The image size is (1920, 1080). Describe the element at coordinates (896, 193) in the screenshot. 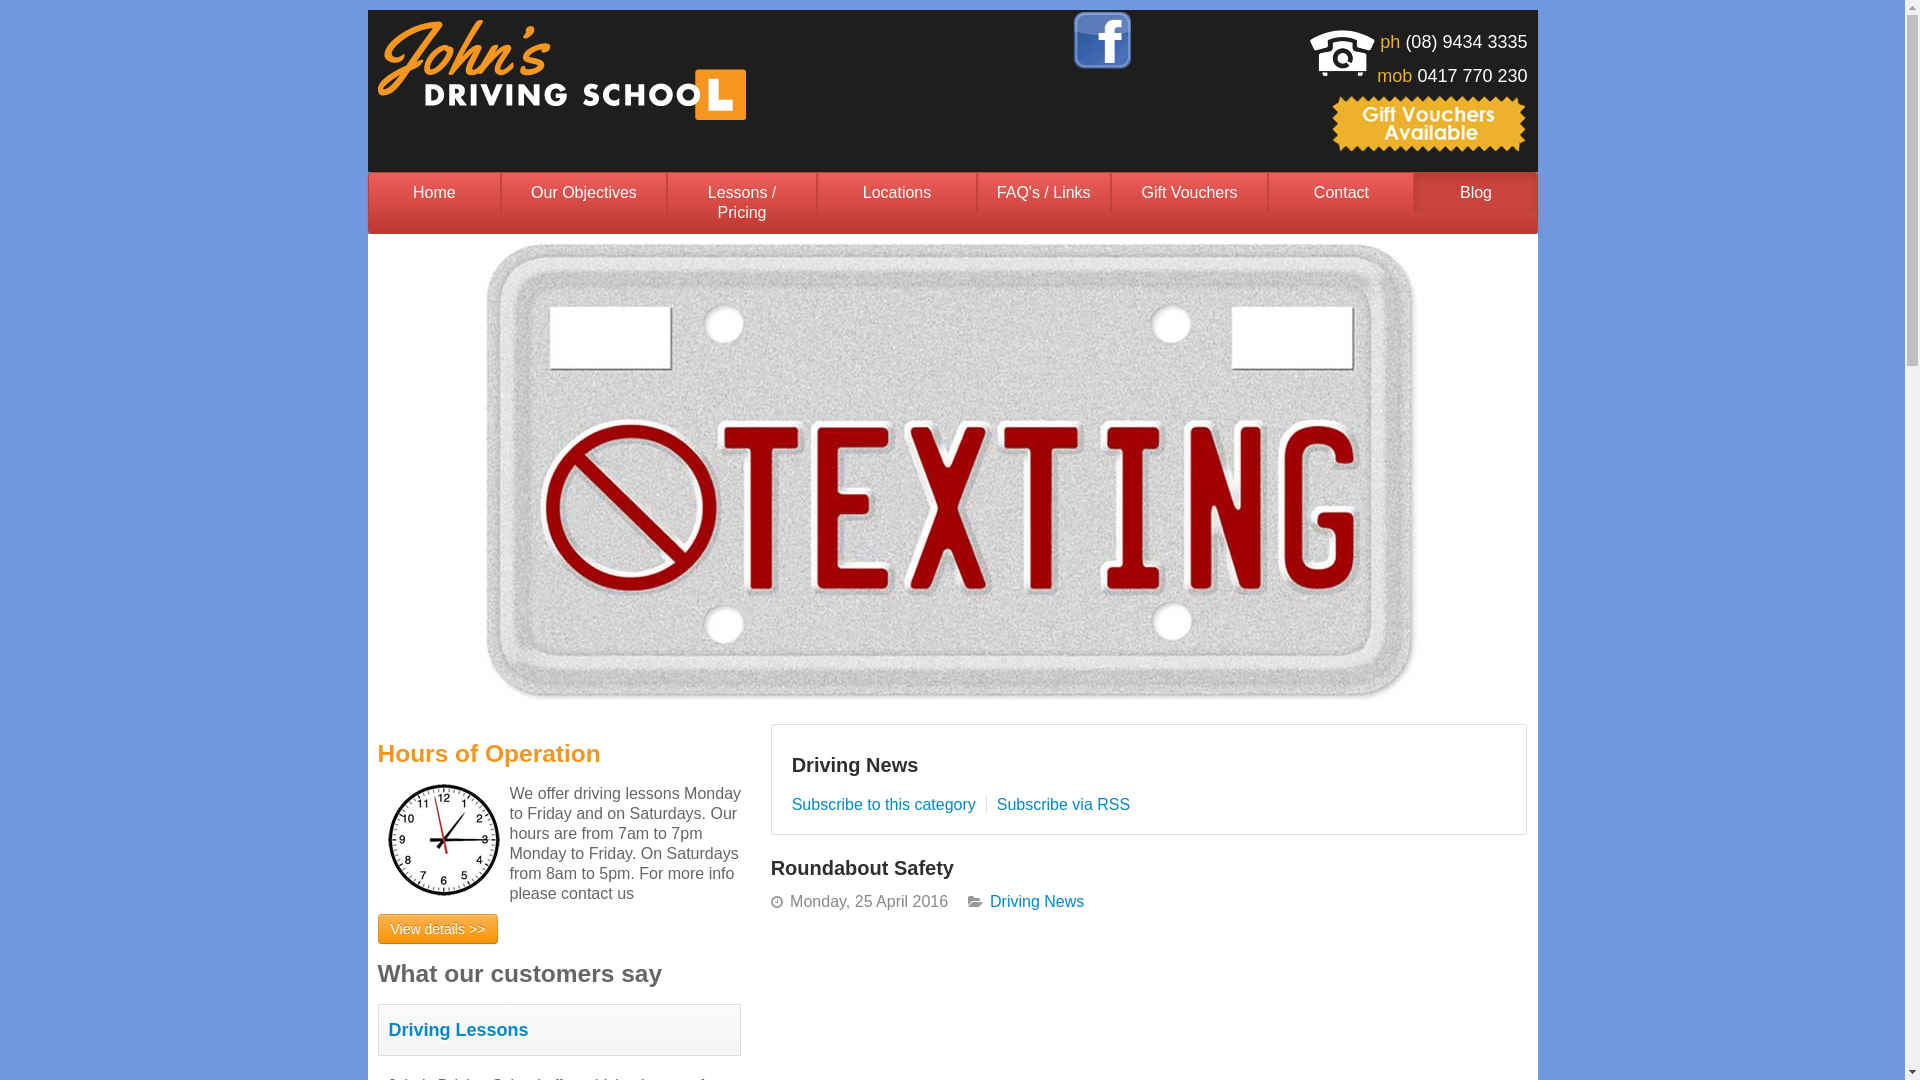

I see `Locations` at that location.